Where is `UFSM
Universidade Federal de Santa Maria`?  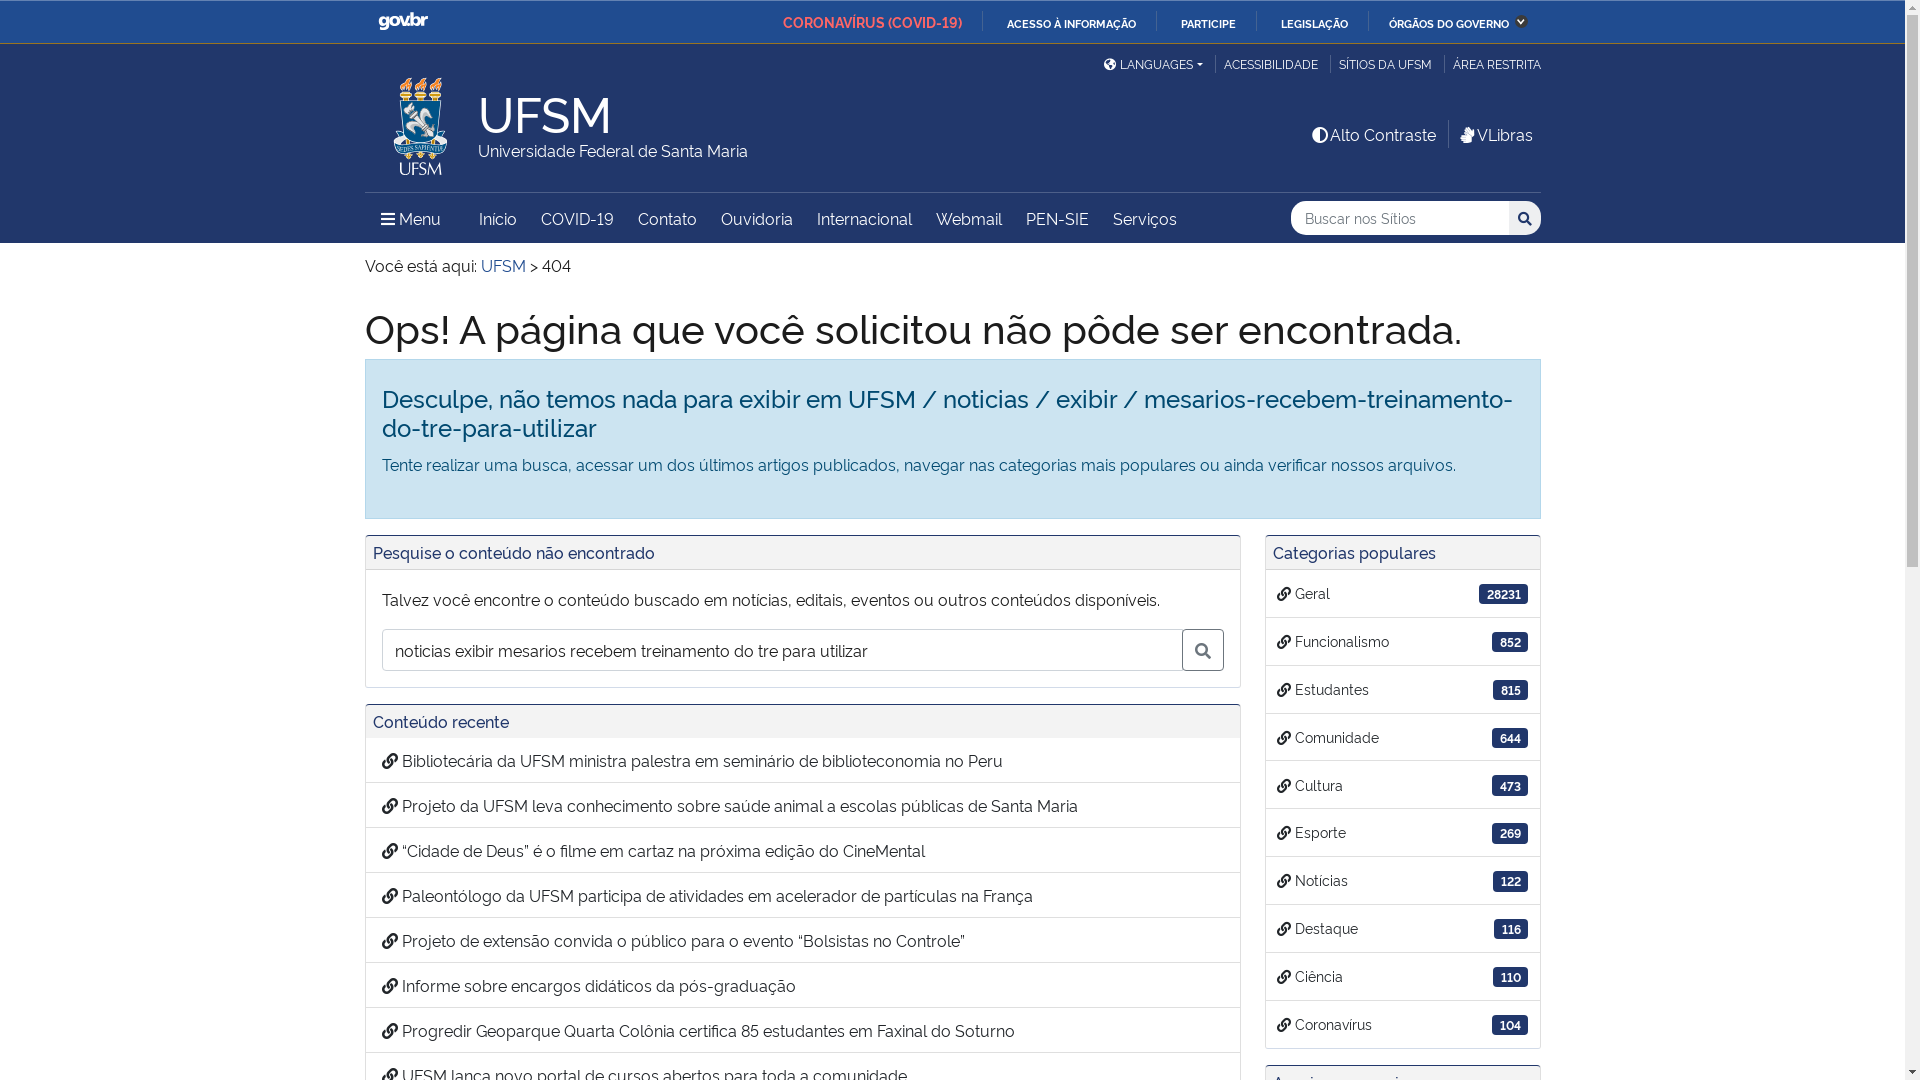
UFSM
Universidade Federal de Santa Maria is located at coordinates (613, 126).